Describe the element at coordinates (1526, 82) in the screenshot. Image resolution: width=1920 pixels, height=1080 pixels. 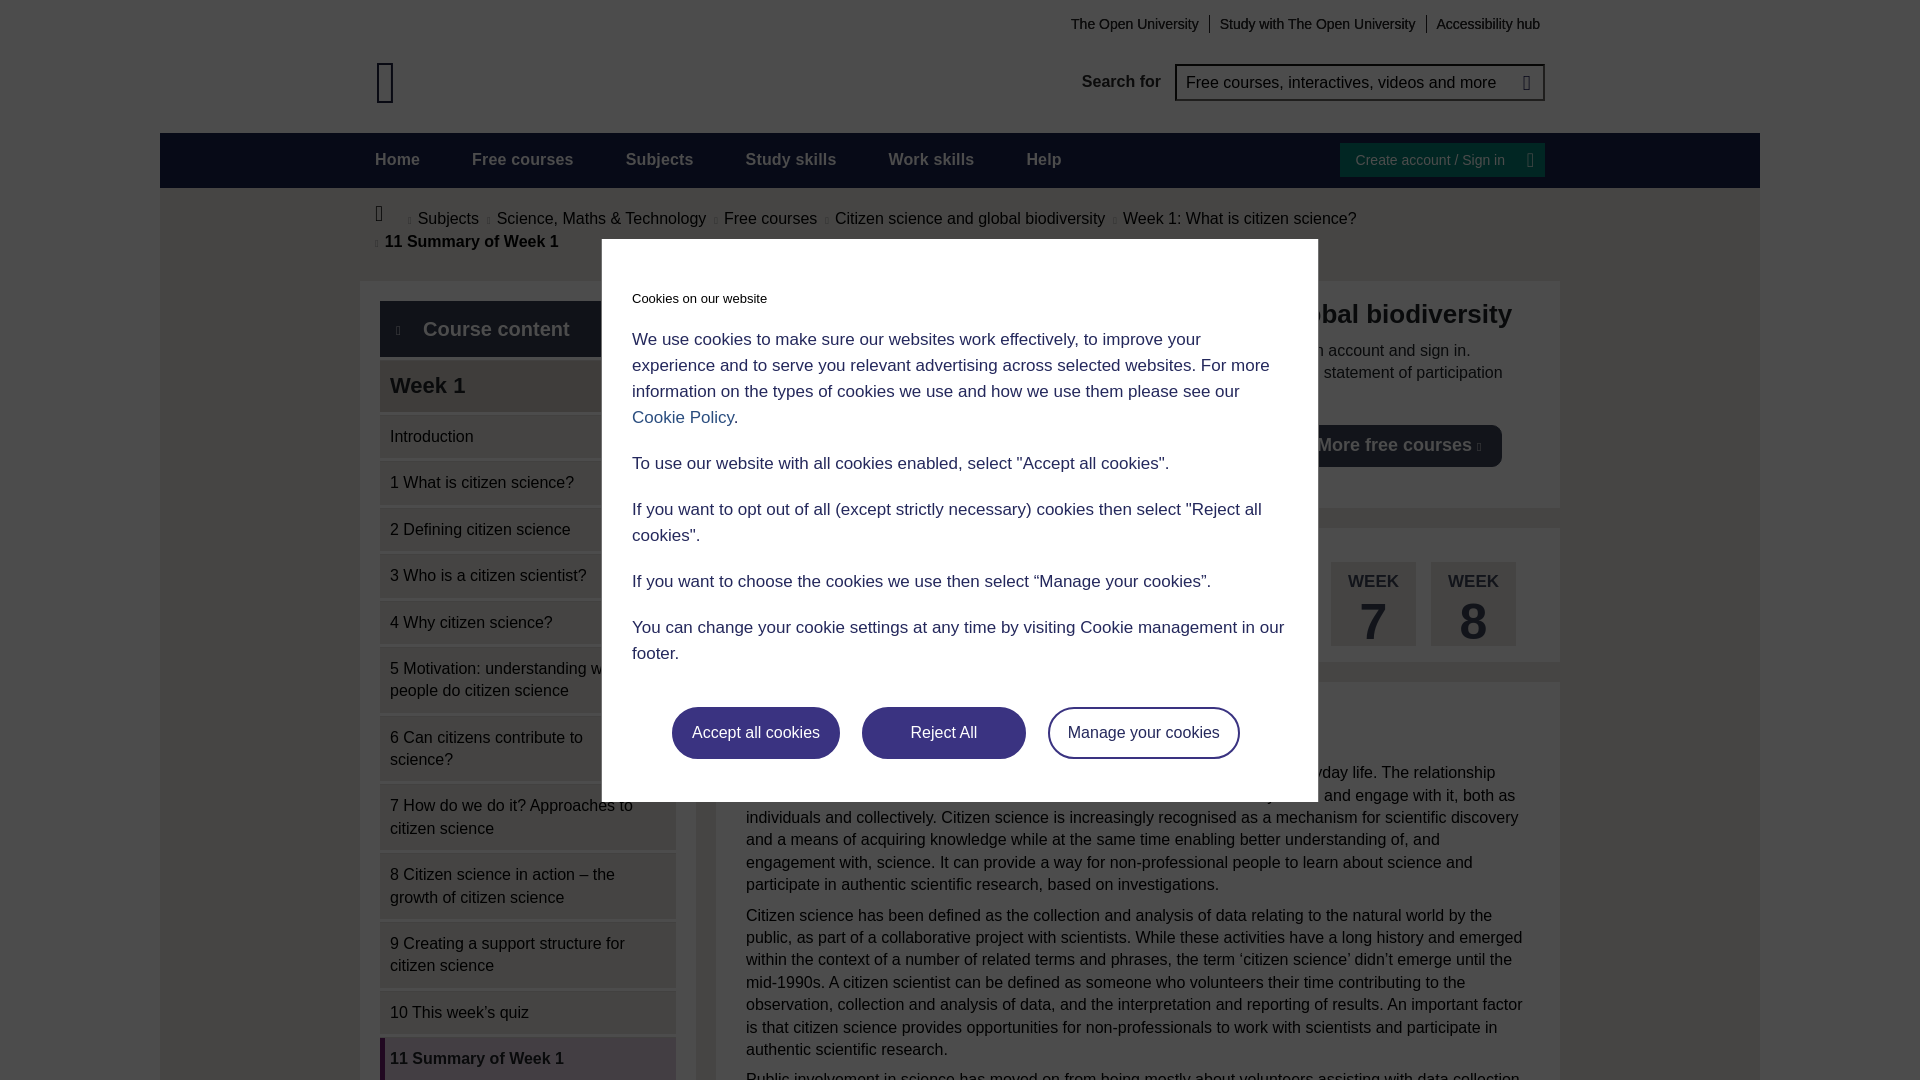
I see `Search` at that location.